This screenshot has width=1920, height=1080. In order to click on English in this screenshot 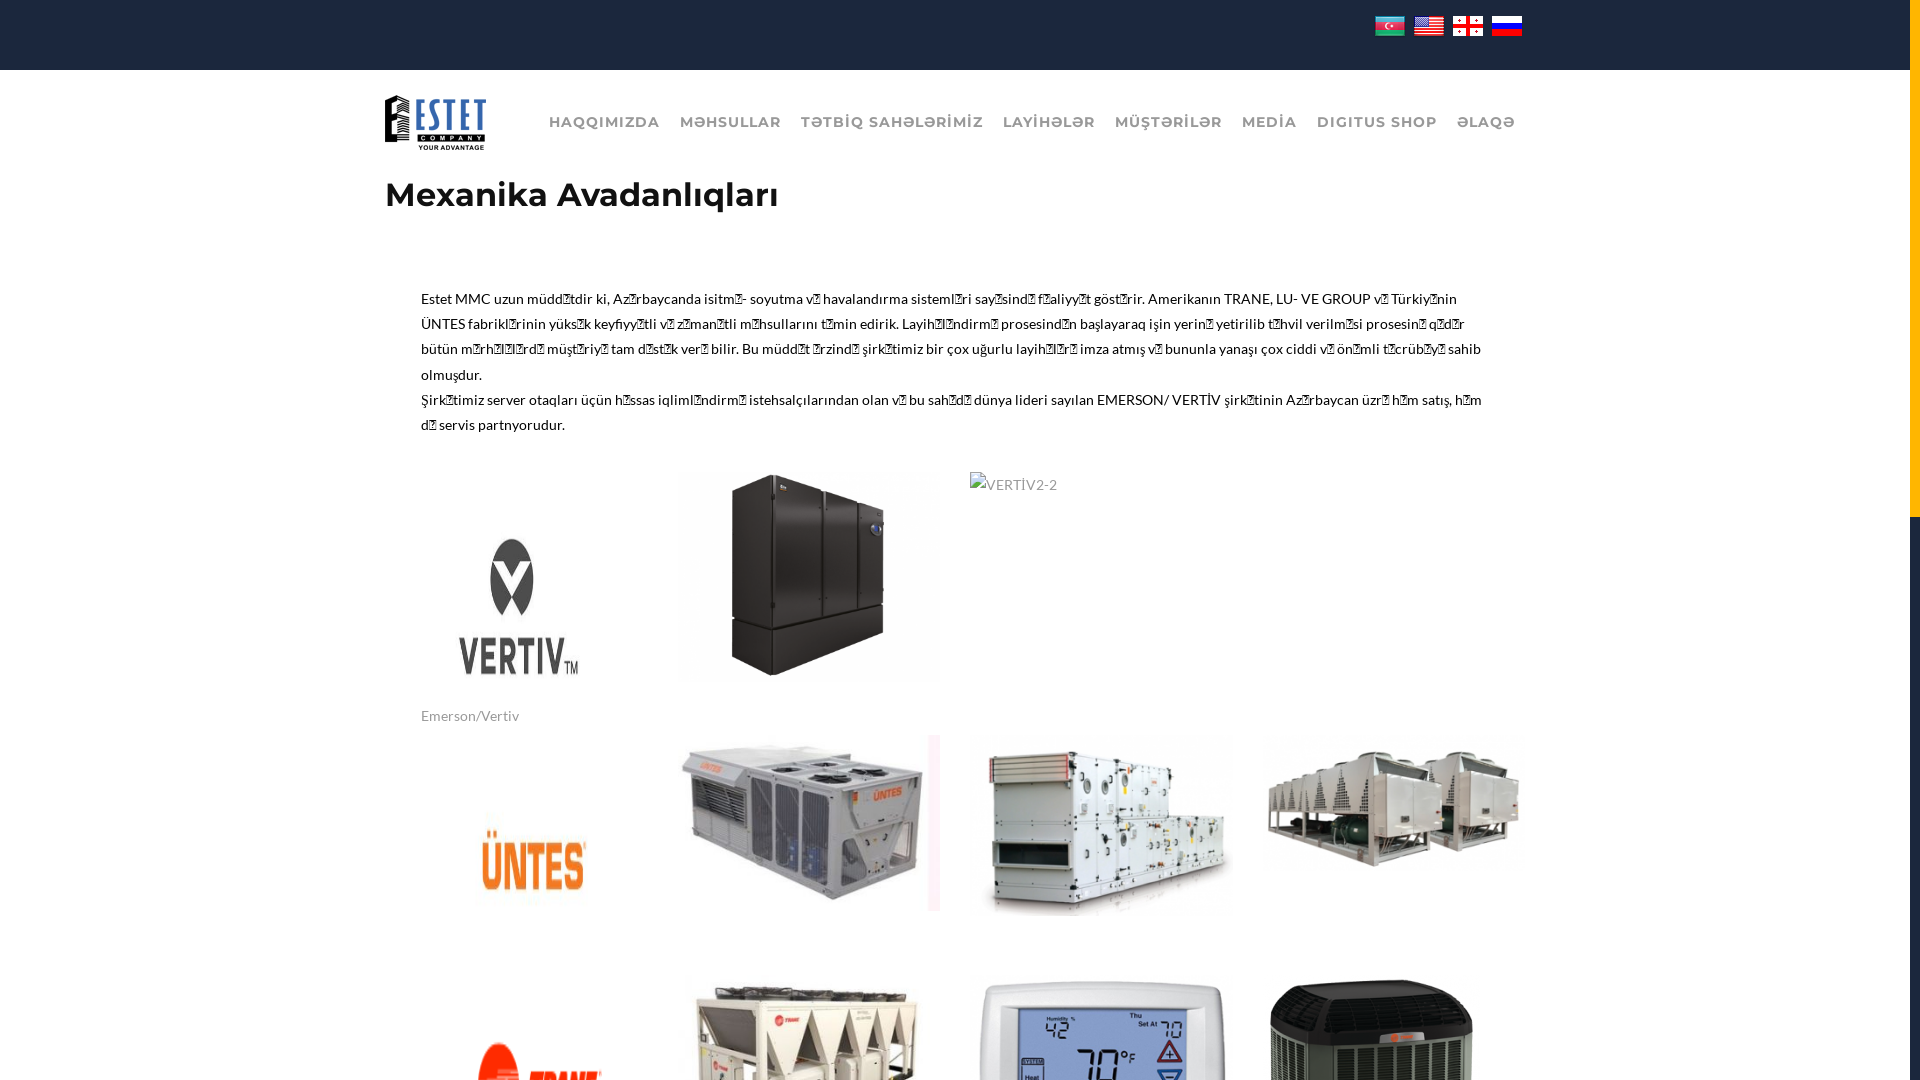, I will do `click(1429, 26)`.